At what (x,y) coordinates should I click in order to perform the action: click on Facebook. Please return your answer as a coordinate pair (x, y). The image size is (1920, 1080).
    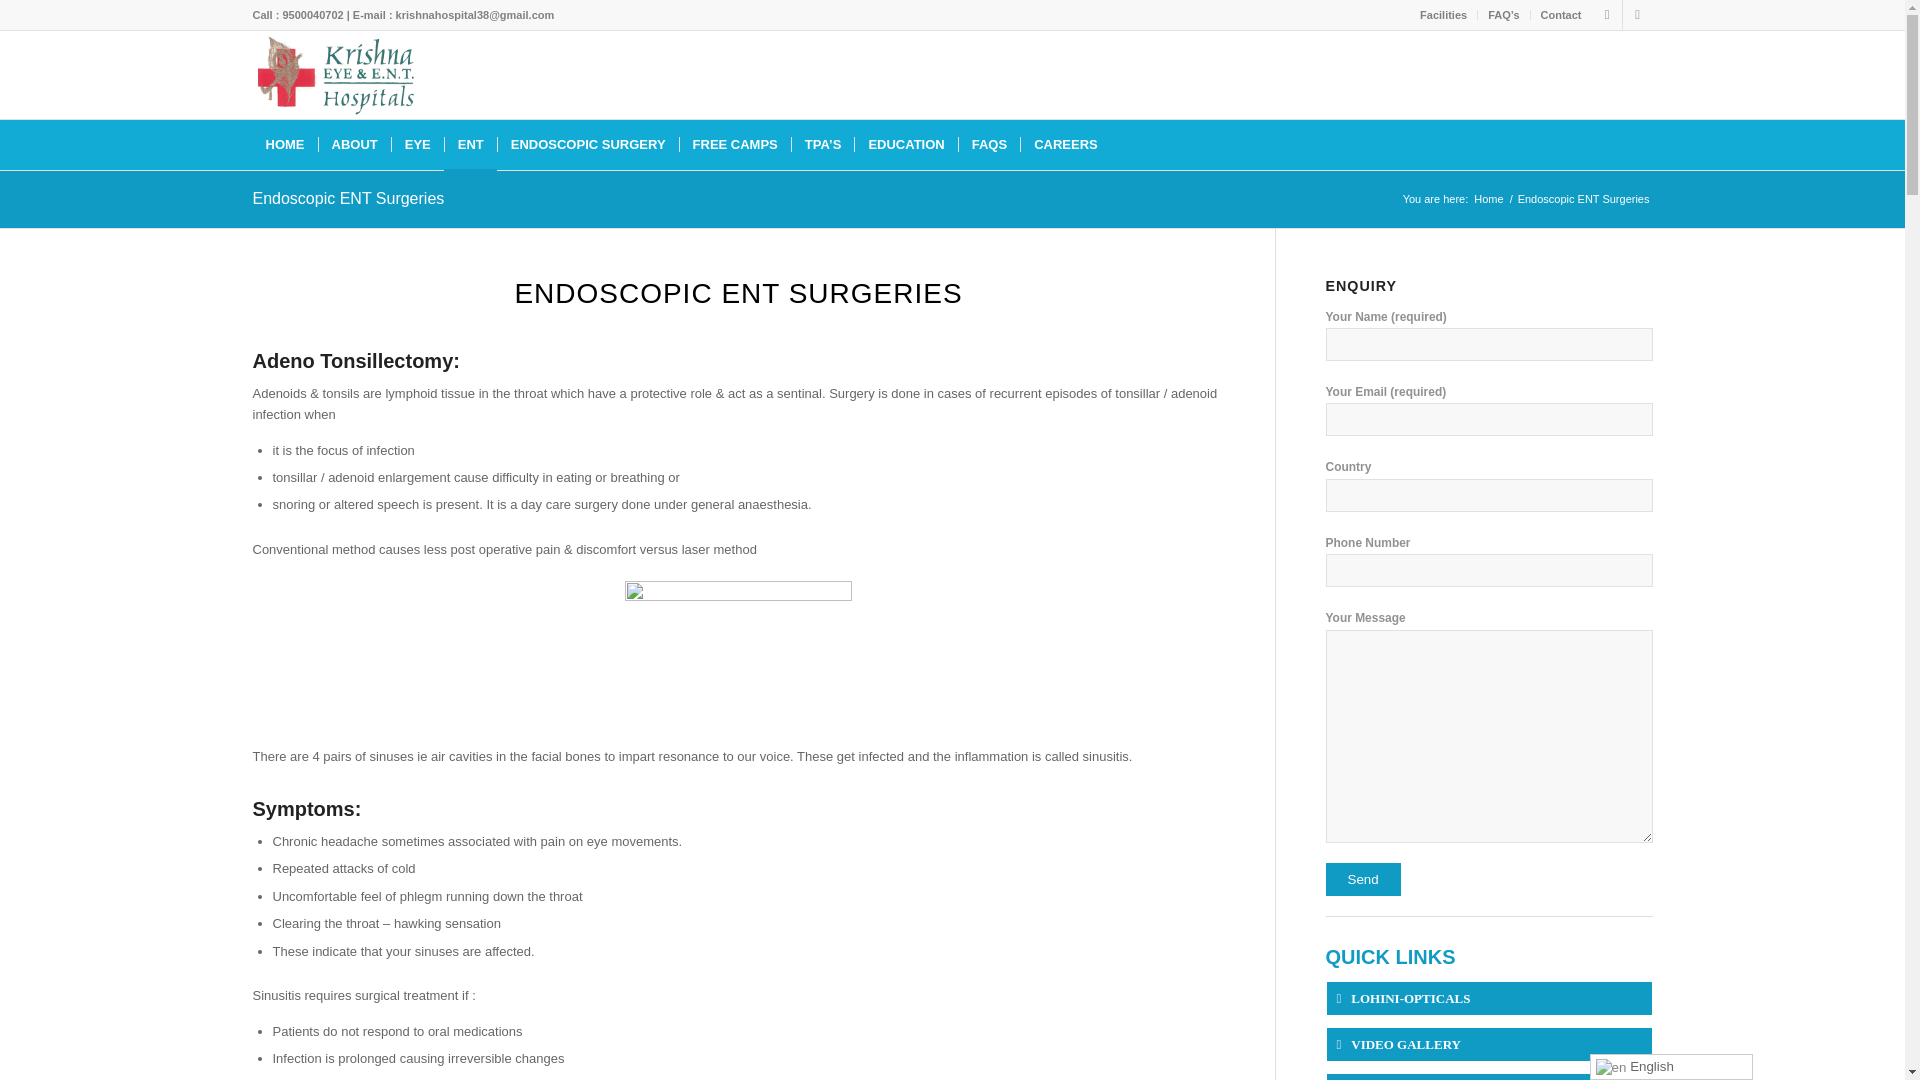
    Looking at the image, I should click on (1606, 15).